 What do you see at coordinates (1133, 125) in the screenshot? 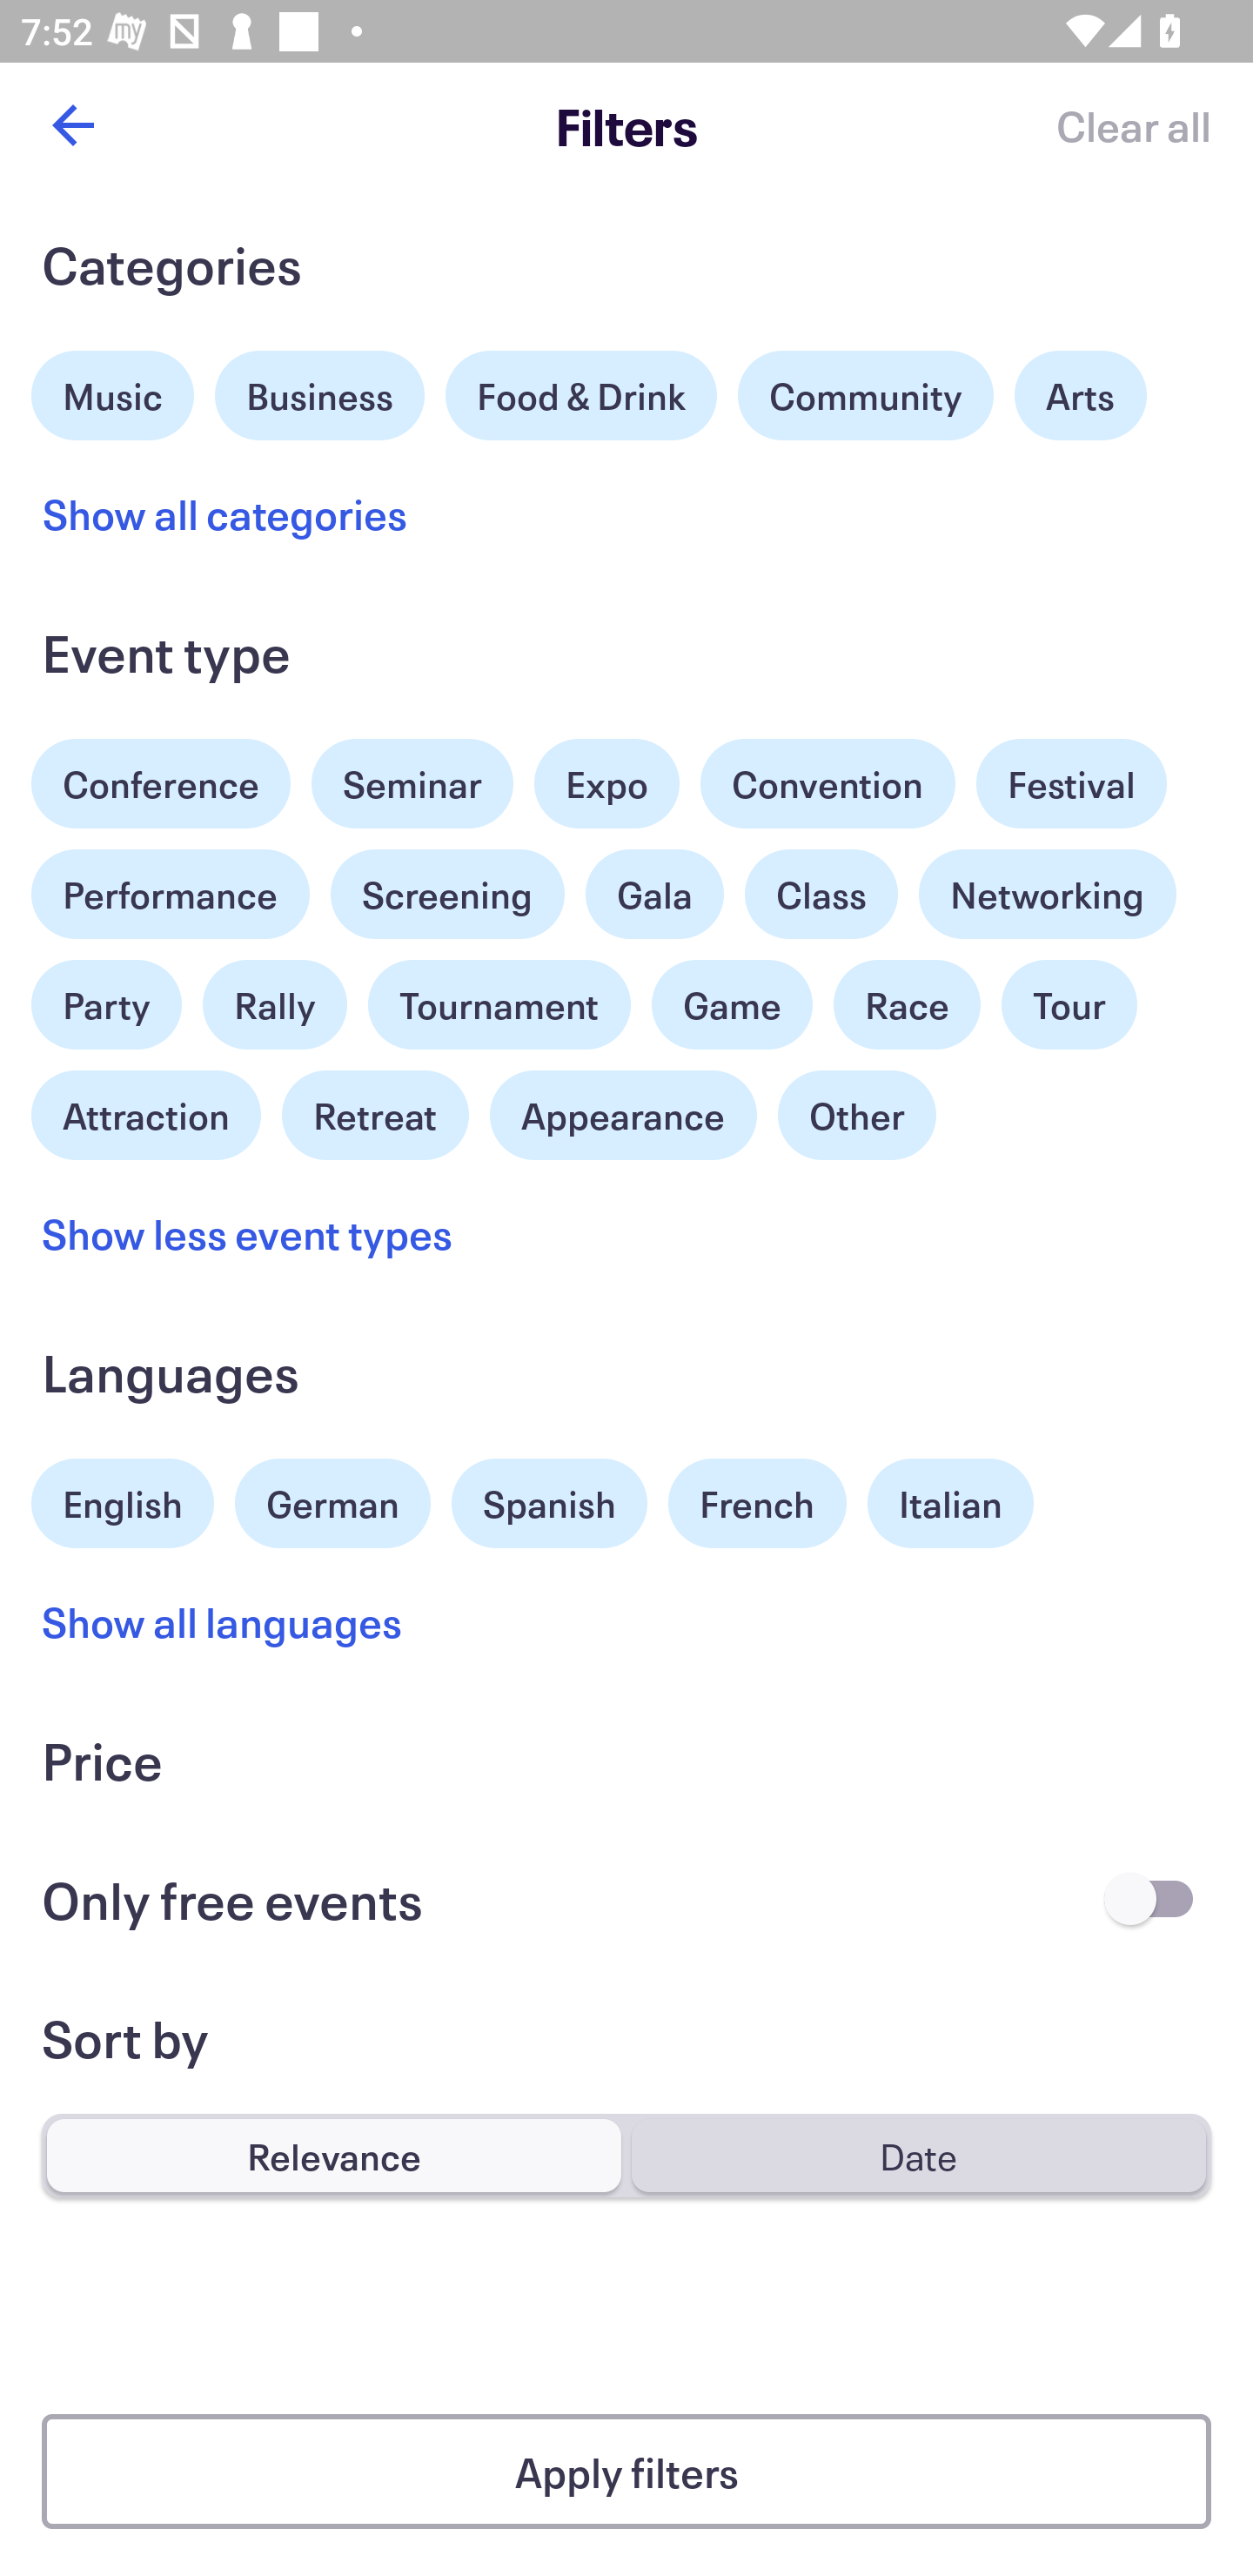
I see `Clear all` at bounding box center [1133, 125].